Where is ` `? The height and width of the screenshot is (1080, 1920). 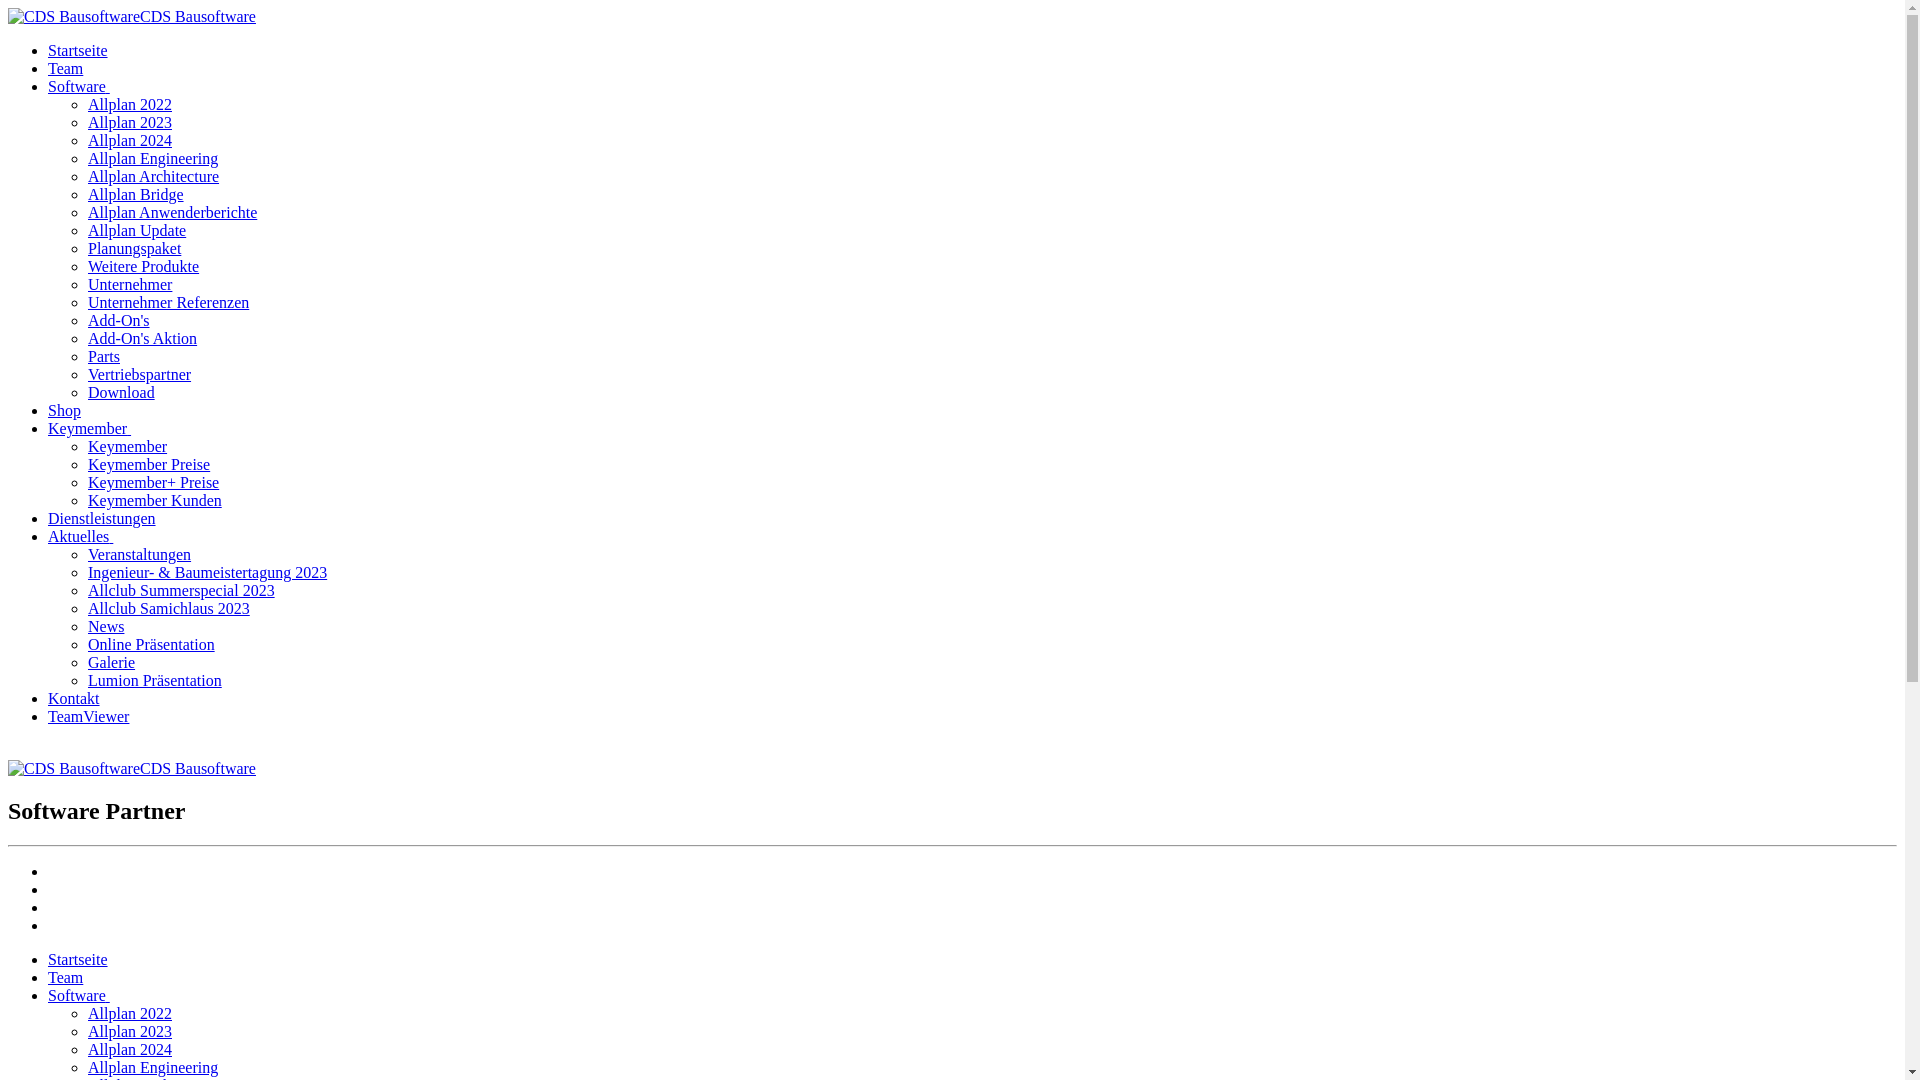   is located at coordinates (50, 890).